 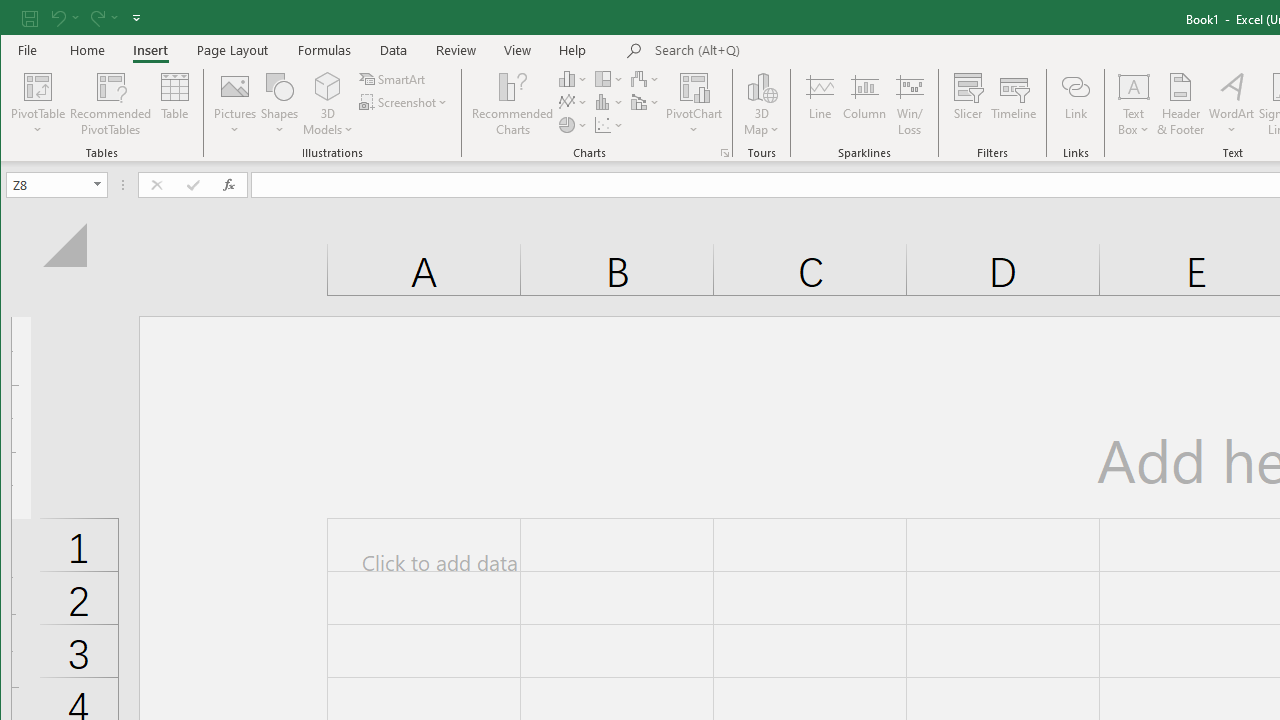 I want to click on Insert Hierarchy Chart, so click(x=610, y=78).